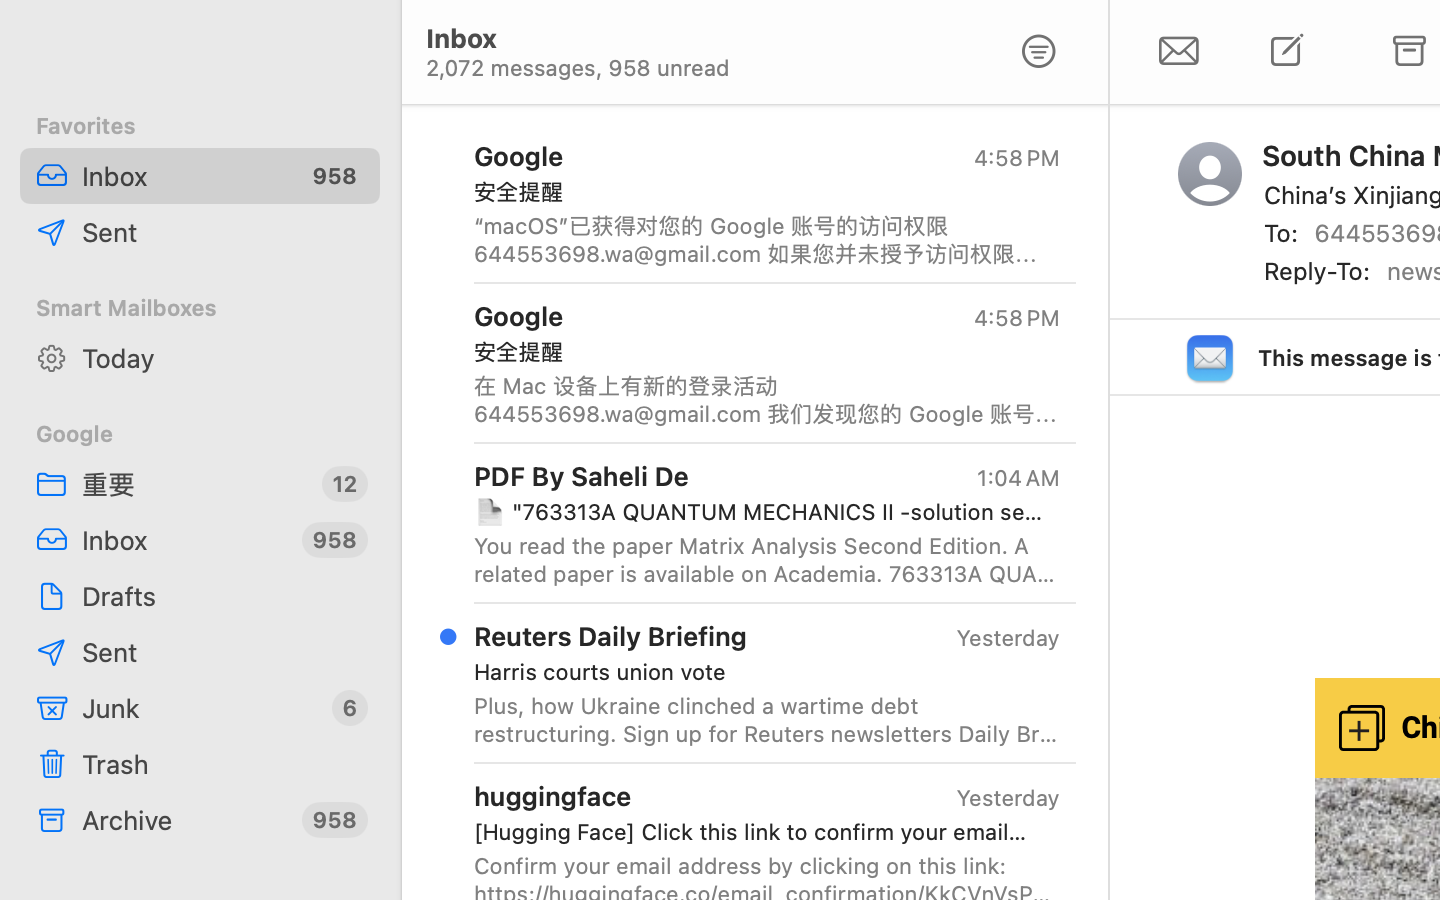  Describe the element at coordinates (759, 672) in the screenshot. I see `Harris courts union vote` at that location.